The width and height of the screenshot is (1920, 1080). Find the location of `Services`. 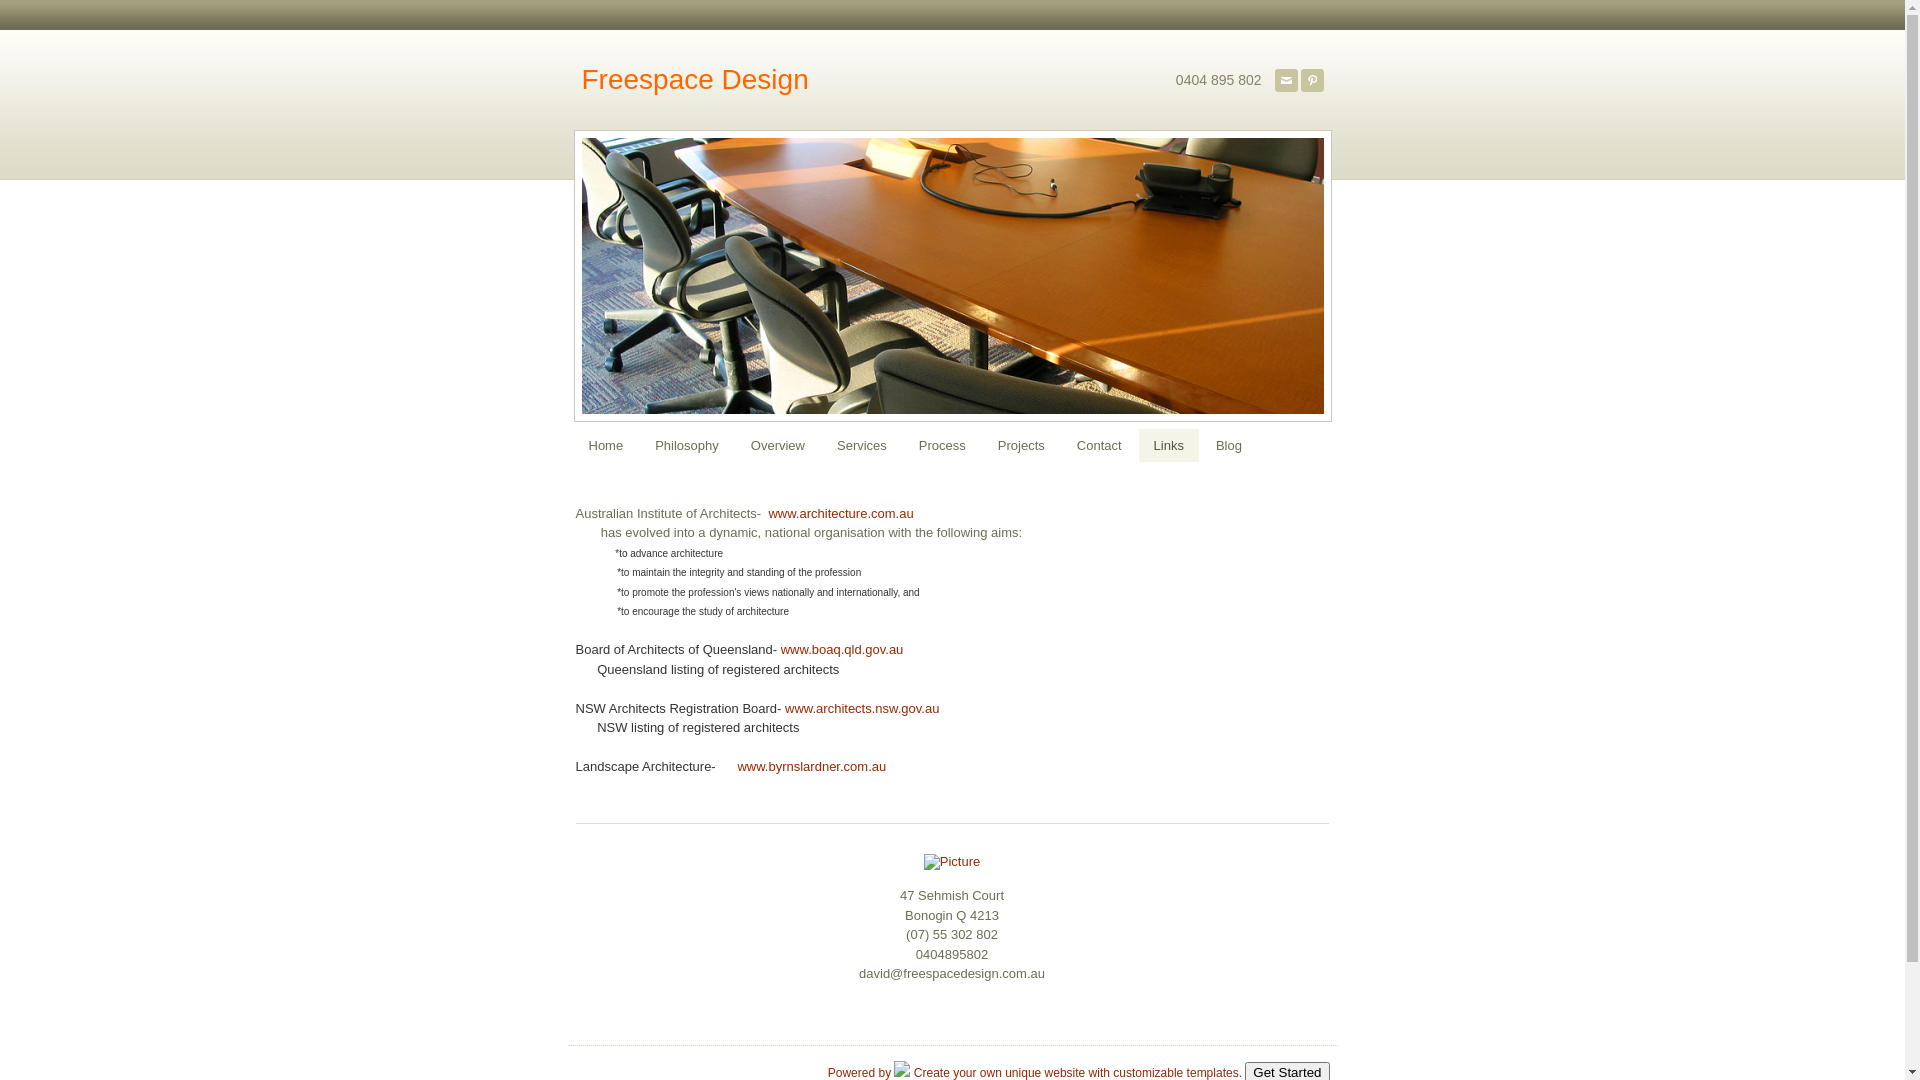

Services is located at coordinates (862, 446).